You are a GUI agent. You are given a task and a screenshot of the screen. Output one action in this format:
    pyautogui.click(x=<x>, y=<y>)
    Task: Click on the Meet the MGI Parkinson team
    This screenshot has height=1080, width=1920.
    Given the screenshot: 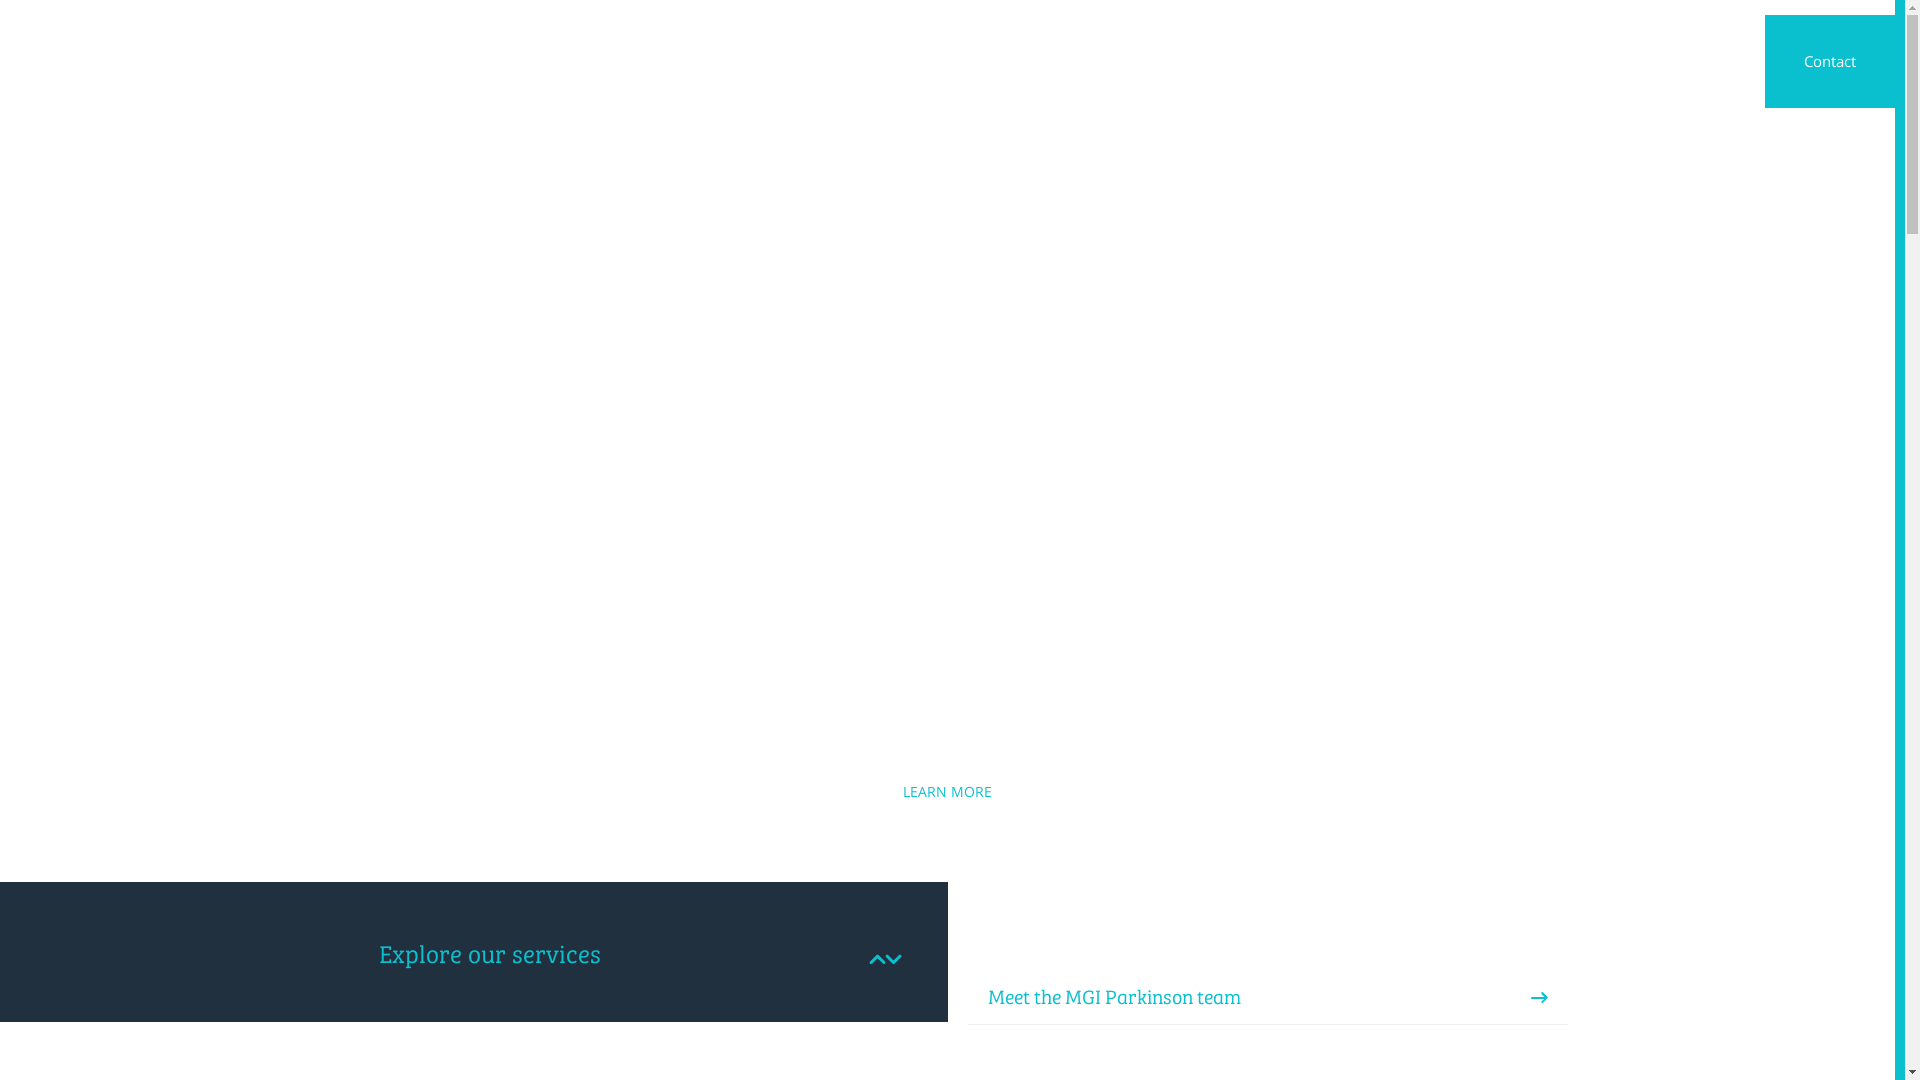 What is the action you would take?
    pyautogui.click(x=1114, y=997)
    